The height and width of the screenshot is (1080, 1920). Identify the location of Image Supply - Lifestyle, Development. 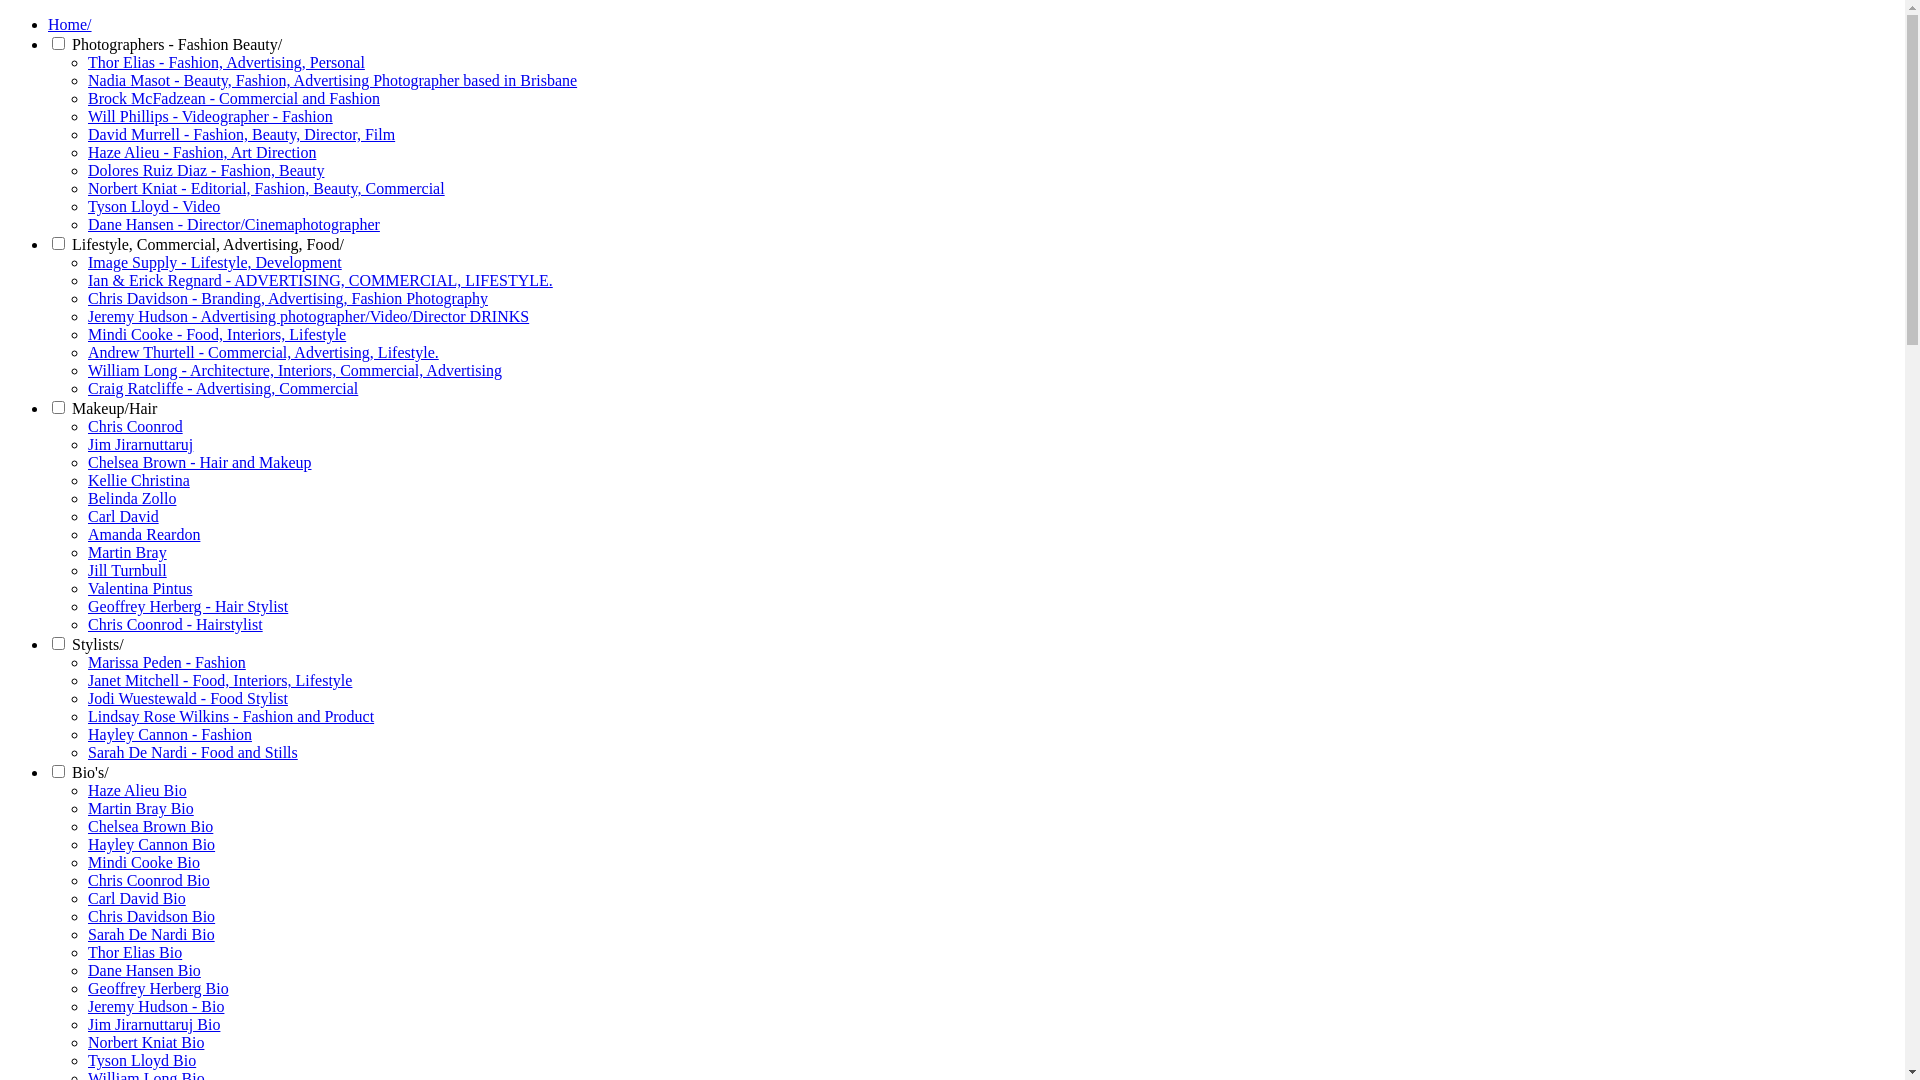
(215, 262).